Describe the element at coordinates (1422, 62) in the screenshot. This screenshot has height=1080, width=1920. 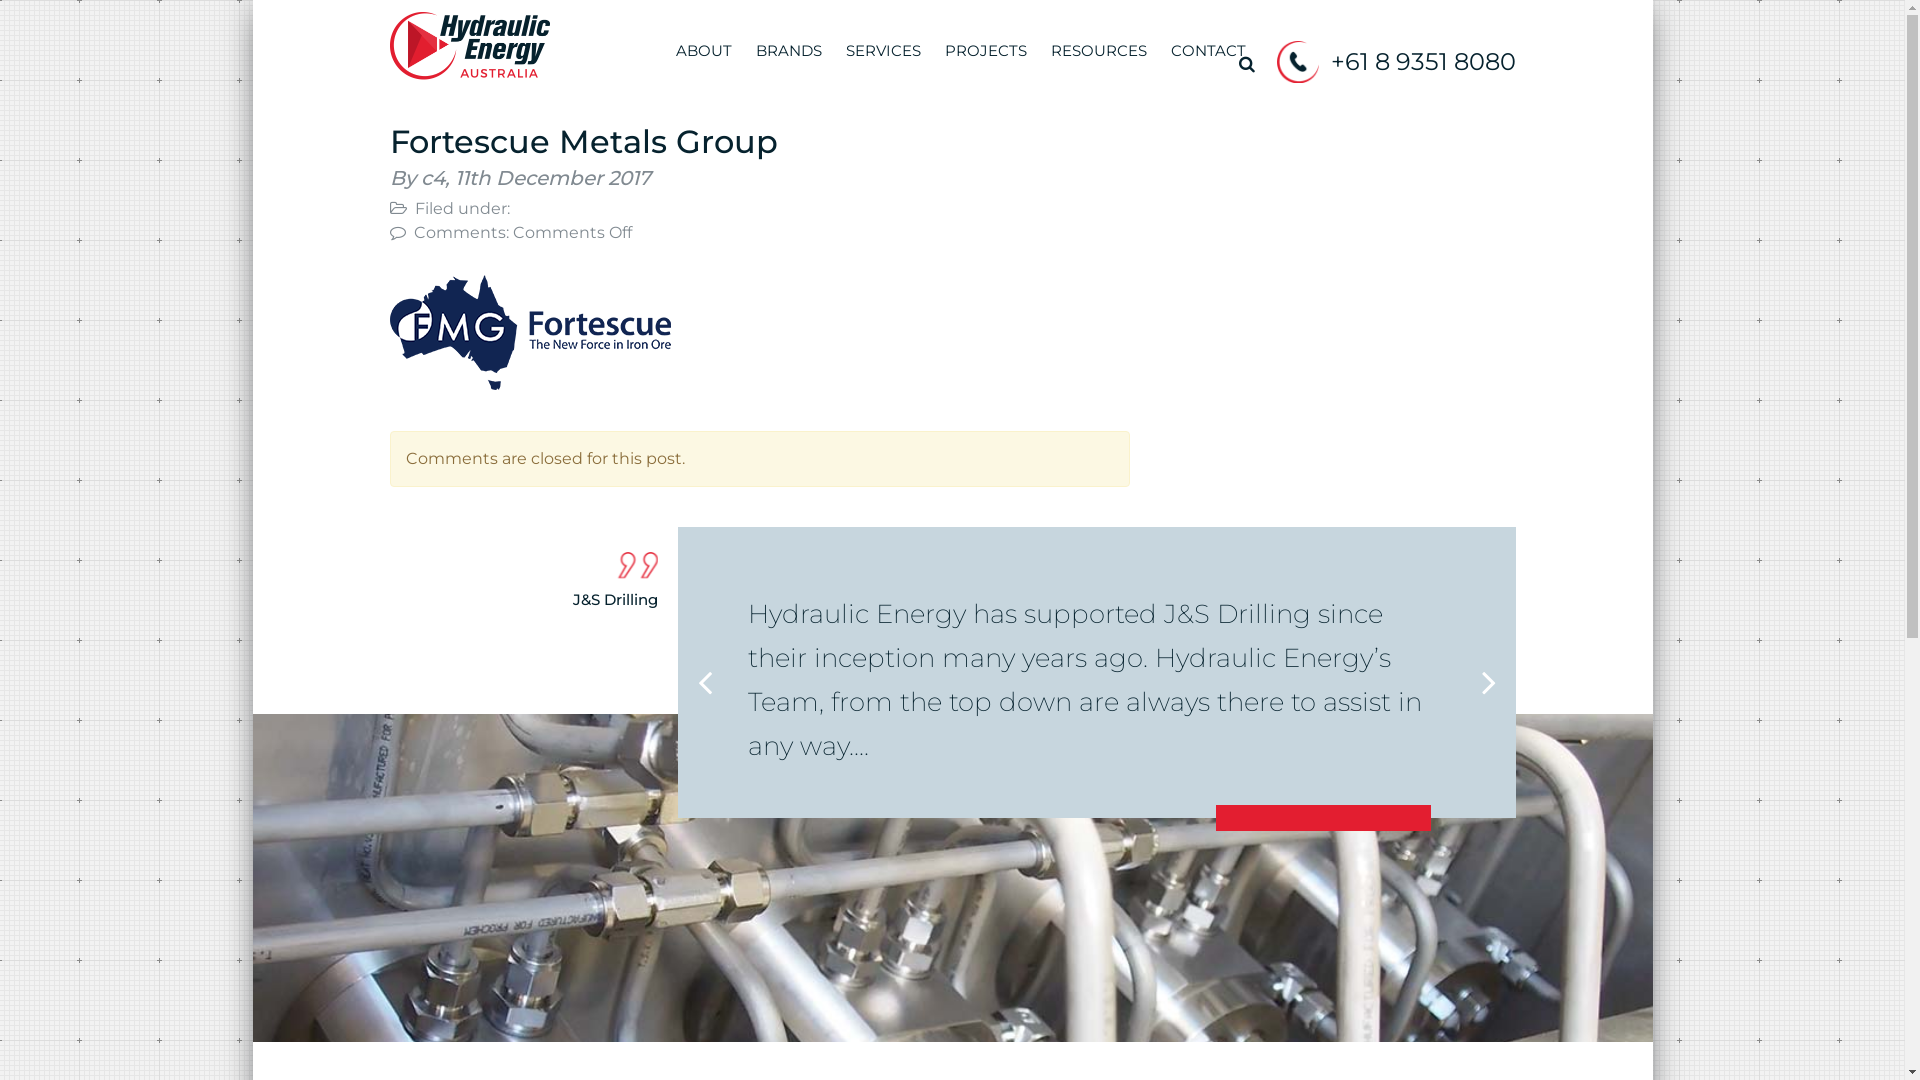
I see `+61 8 9351 8080` at that location.